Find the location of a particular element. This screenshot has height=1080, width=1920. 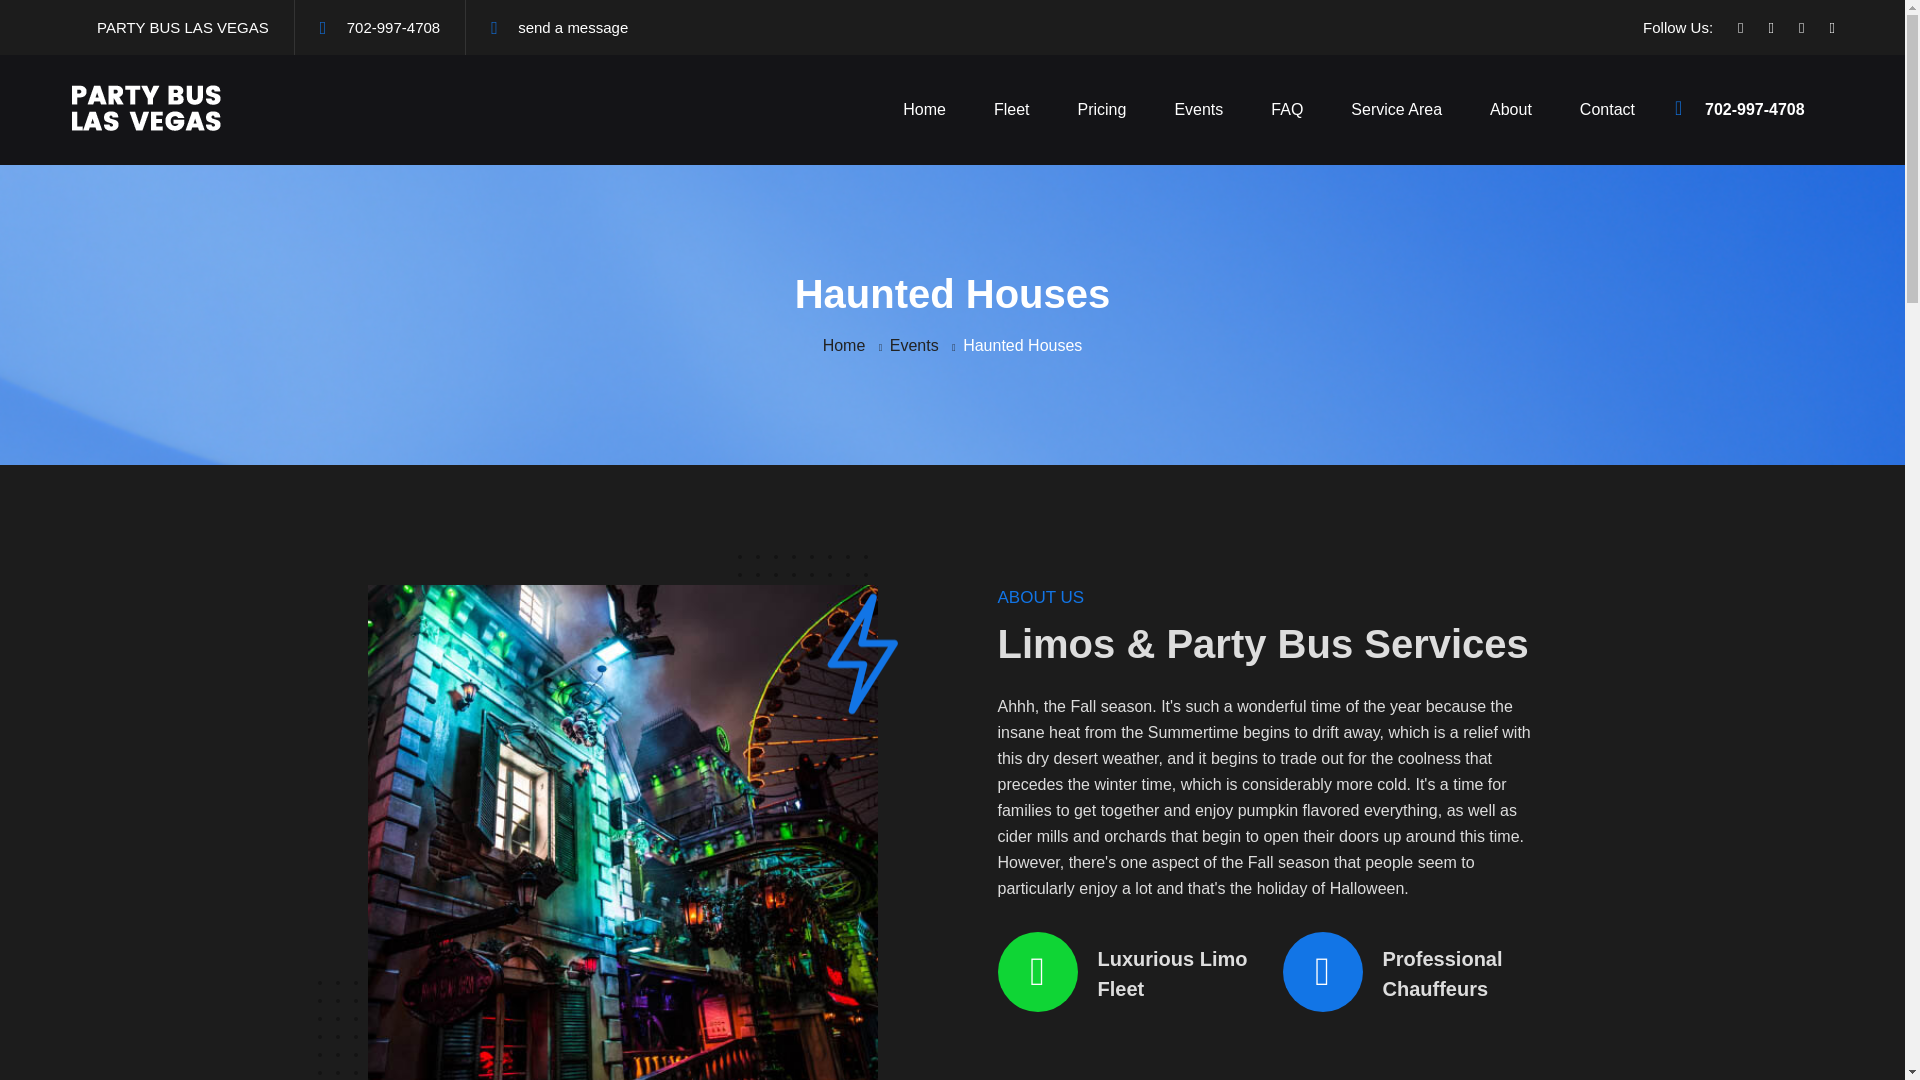

send a message is located at coordinates (572, 28).